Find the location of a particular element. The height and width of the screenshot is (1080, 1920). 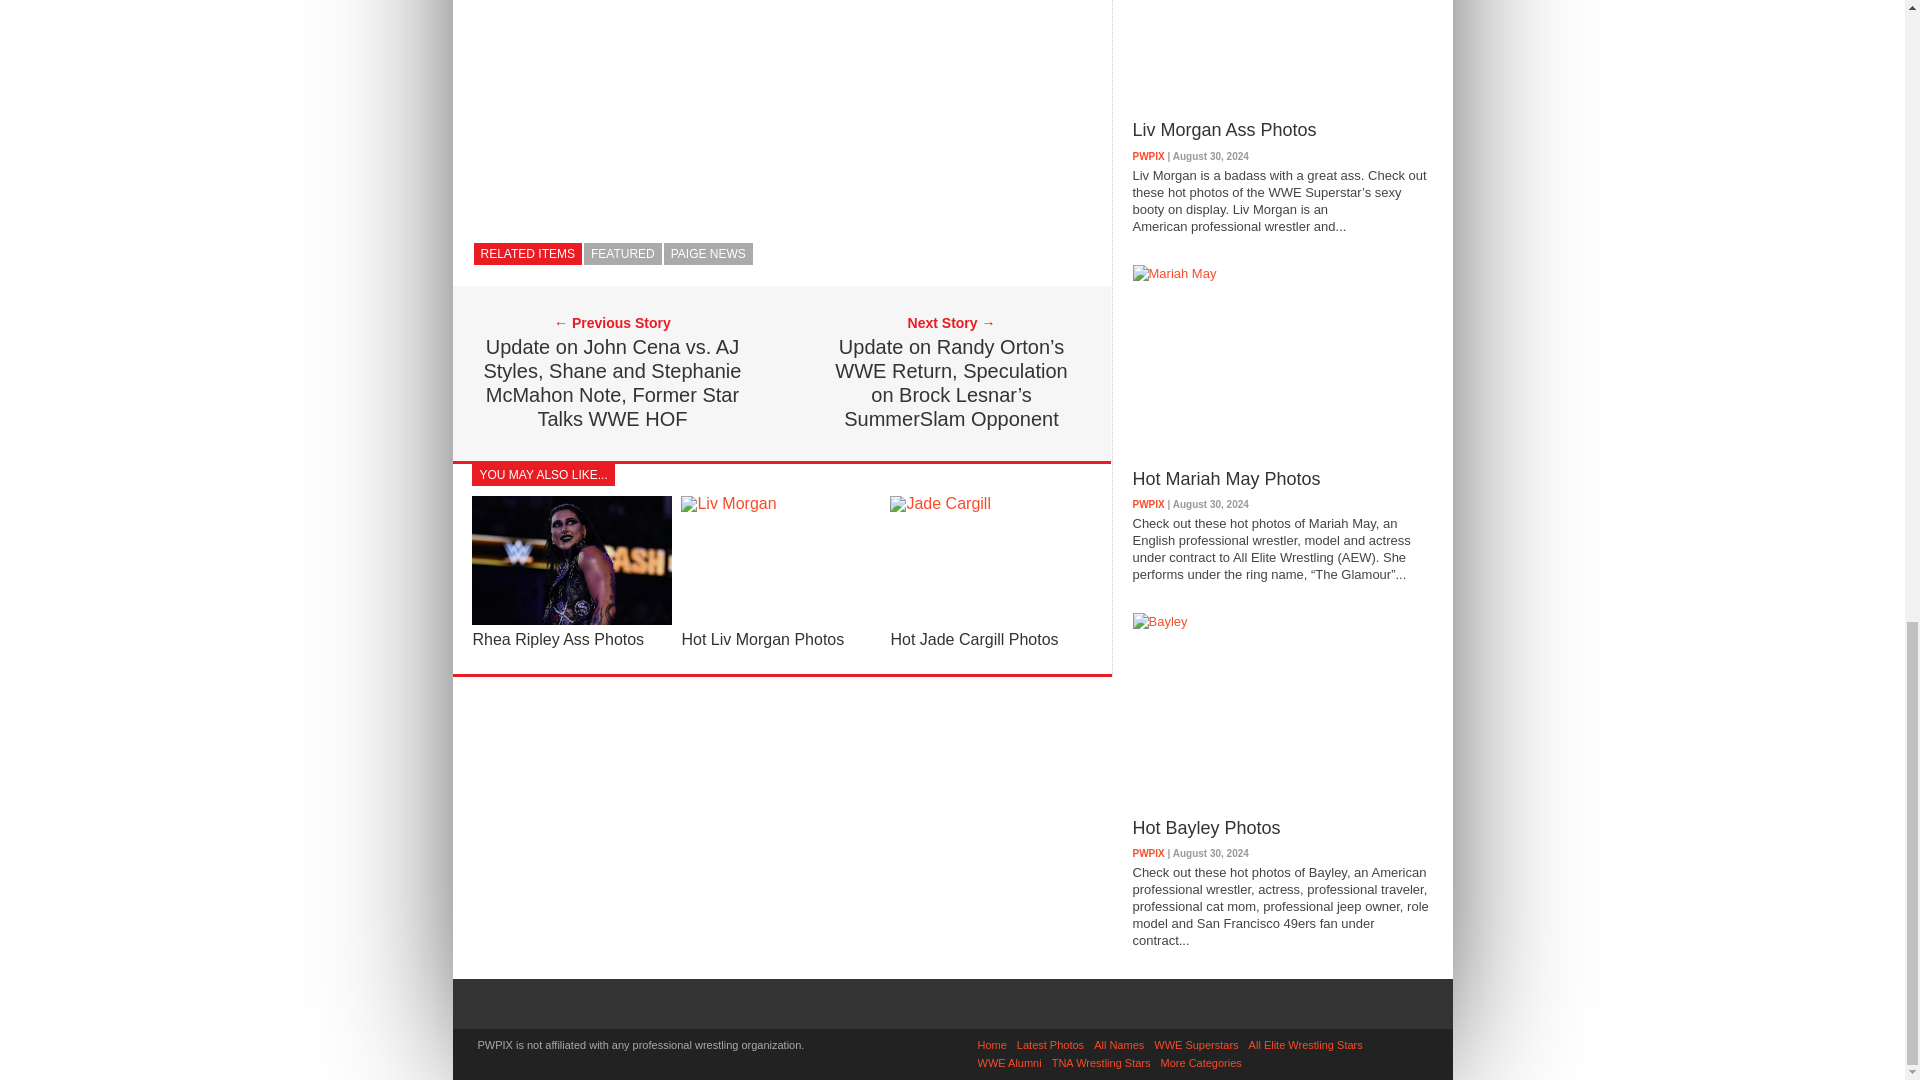

FEATURED is located at coordinates (622, 254).